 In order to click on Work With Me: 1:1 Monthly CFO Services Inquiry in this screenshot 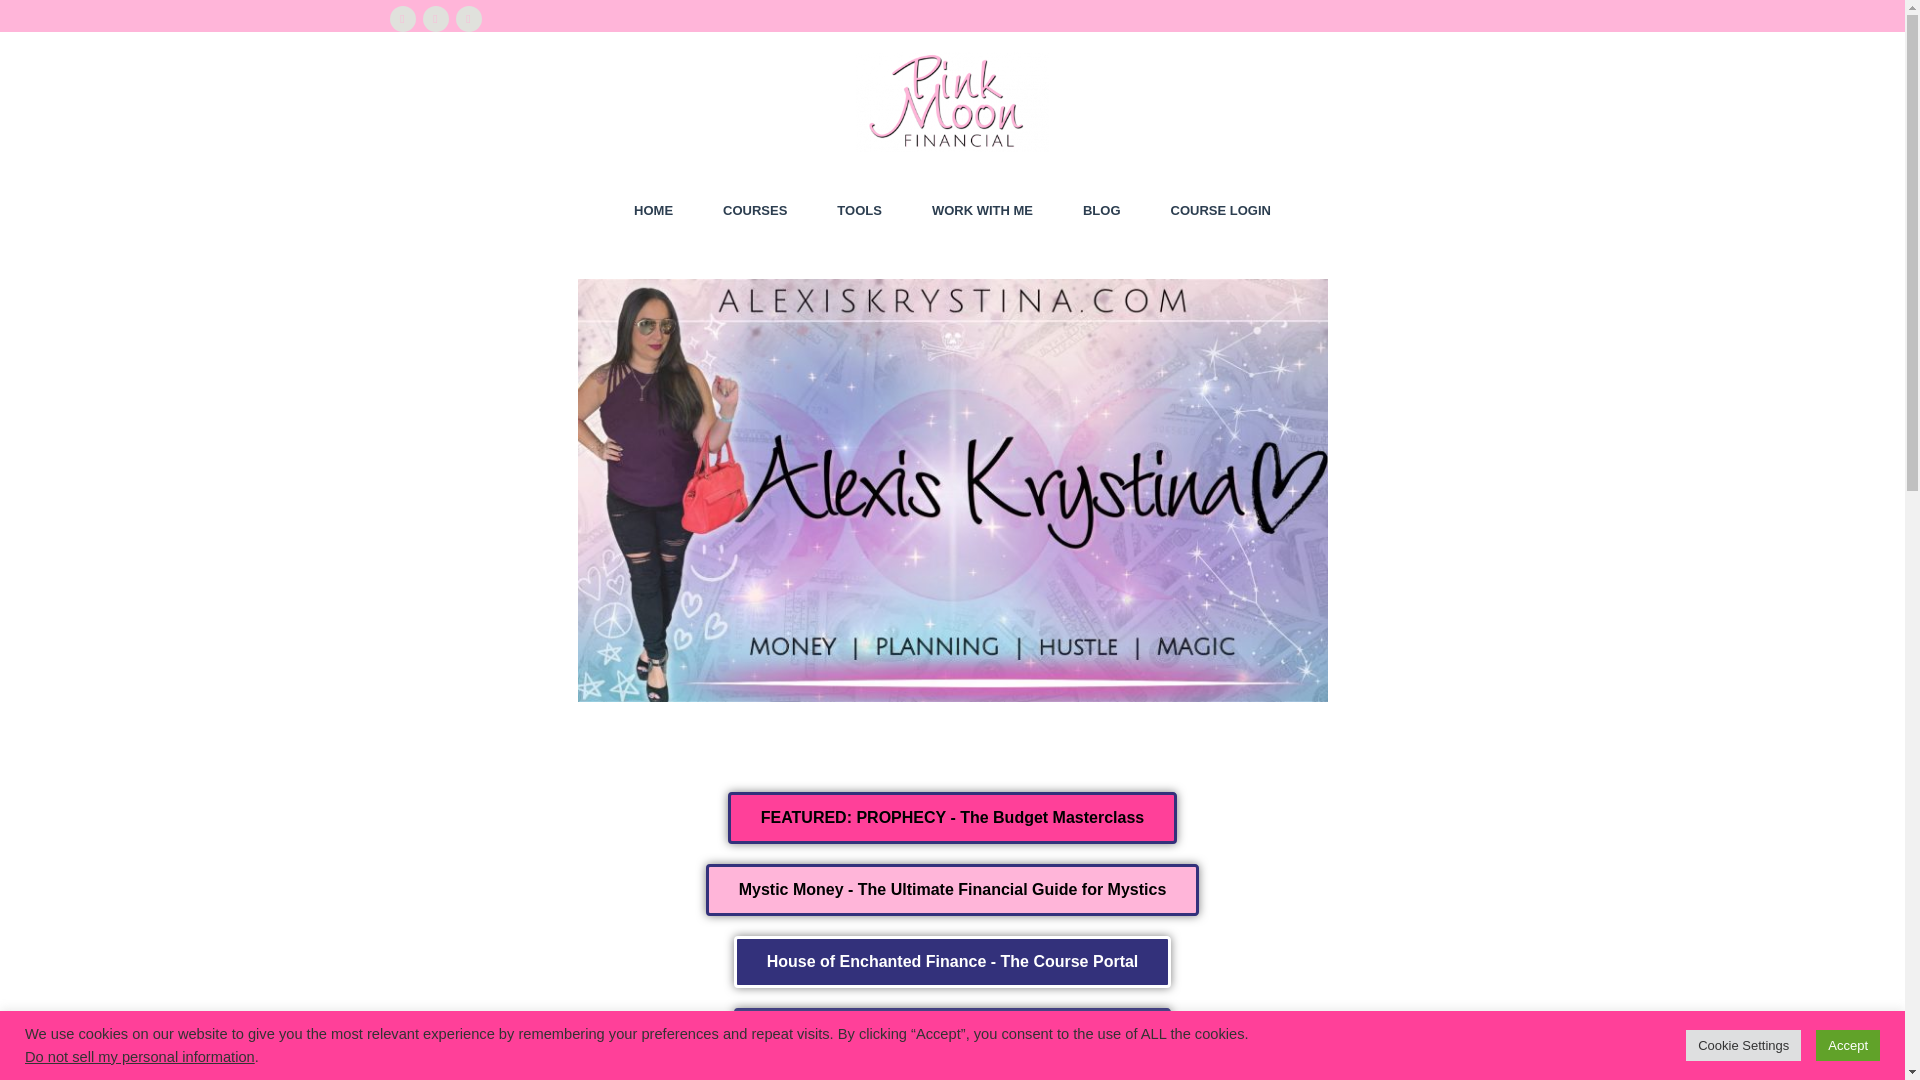, I will do `click(951, 1033)`.